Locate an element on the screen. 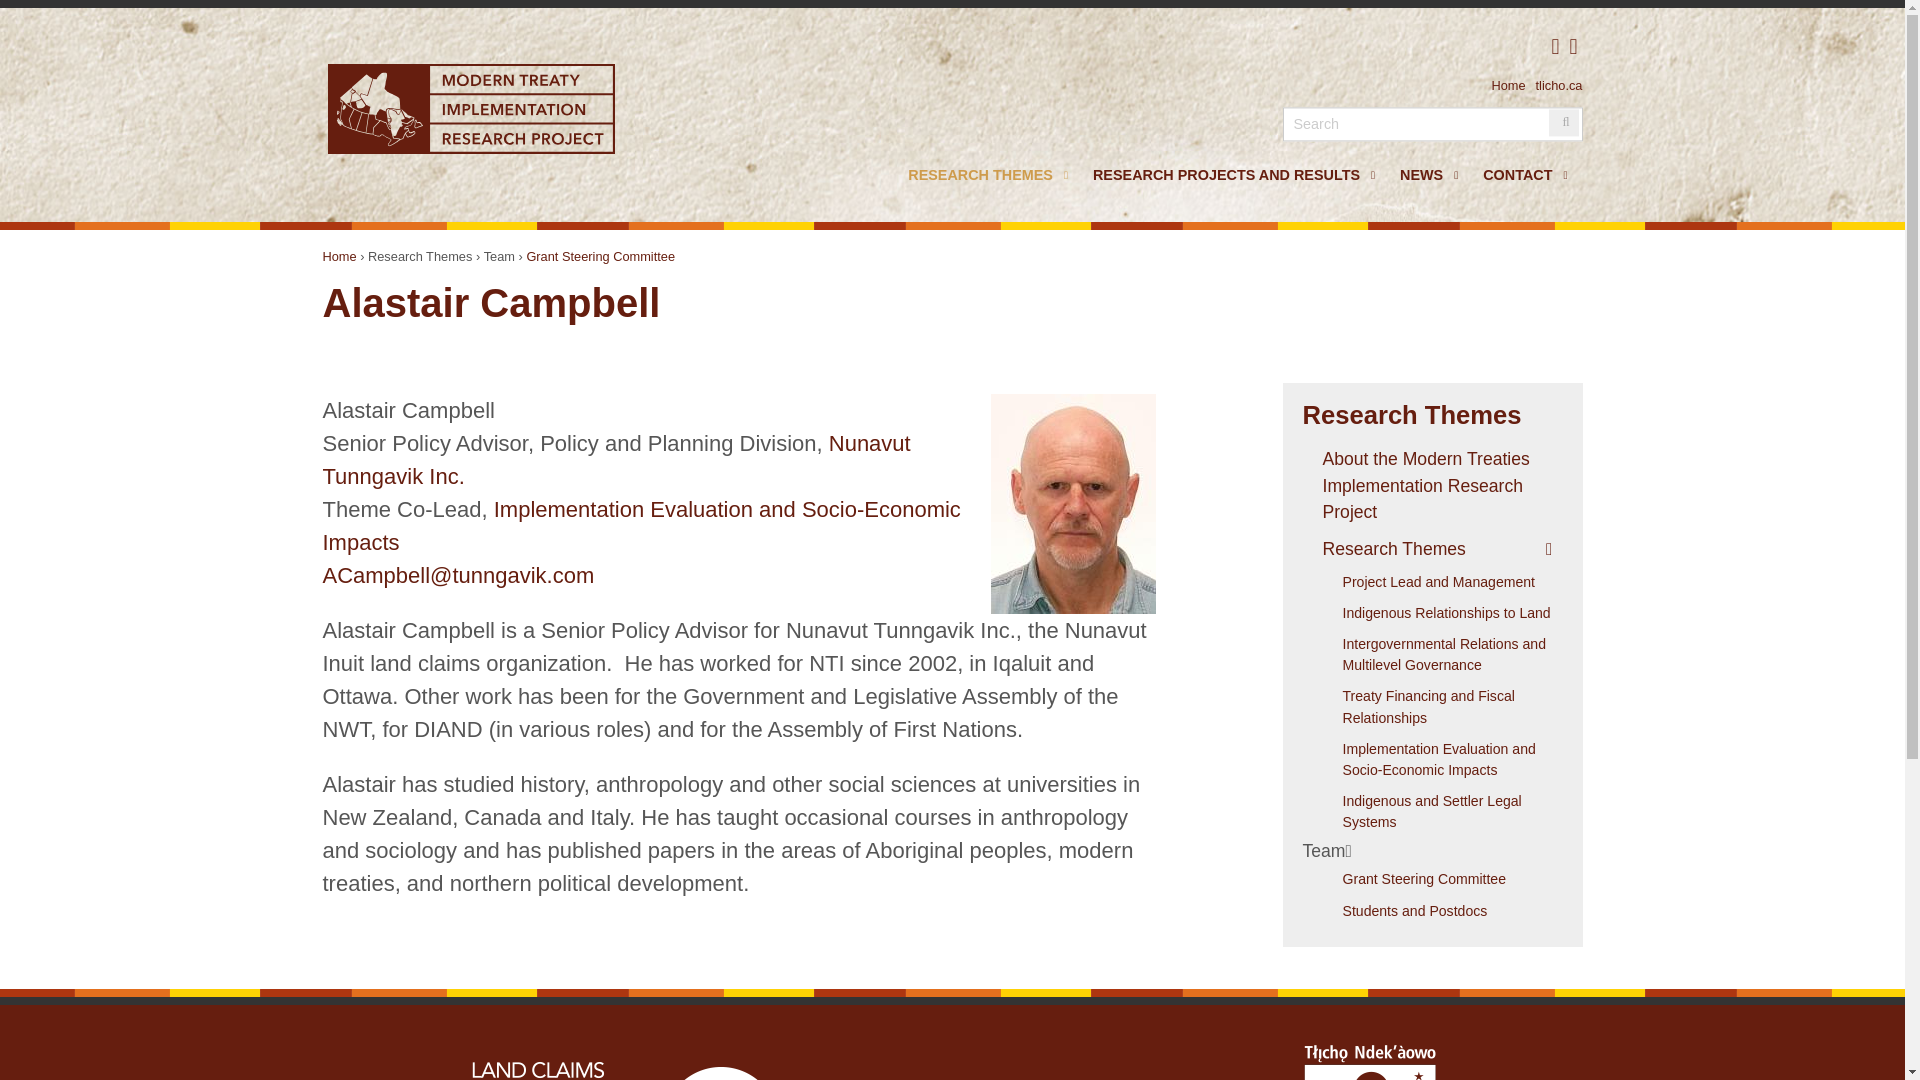 The height and width of the screenshot is (1080, 1920). Implementation Evaluation and Socio-Economic Impacts is located at coordinates (641, 526).